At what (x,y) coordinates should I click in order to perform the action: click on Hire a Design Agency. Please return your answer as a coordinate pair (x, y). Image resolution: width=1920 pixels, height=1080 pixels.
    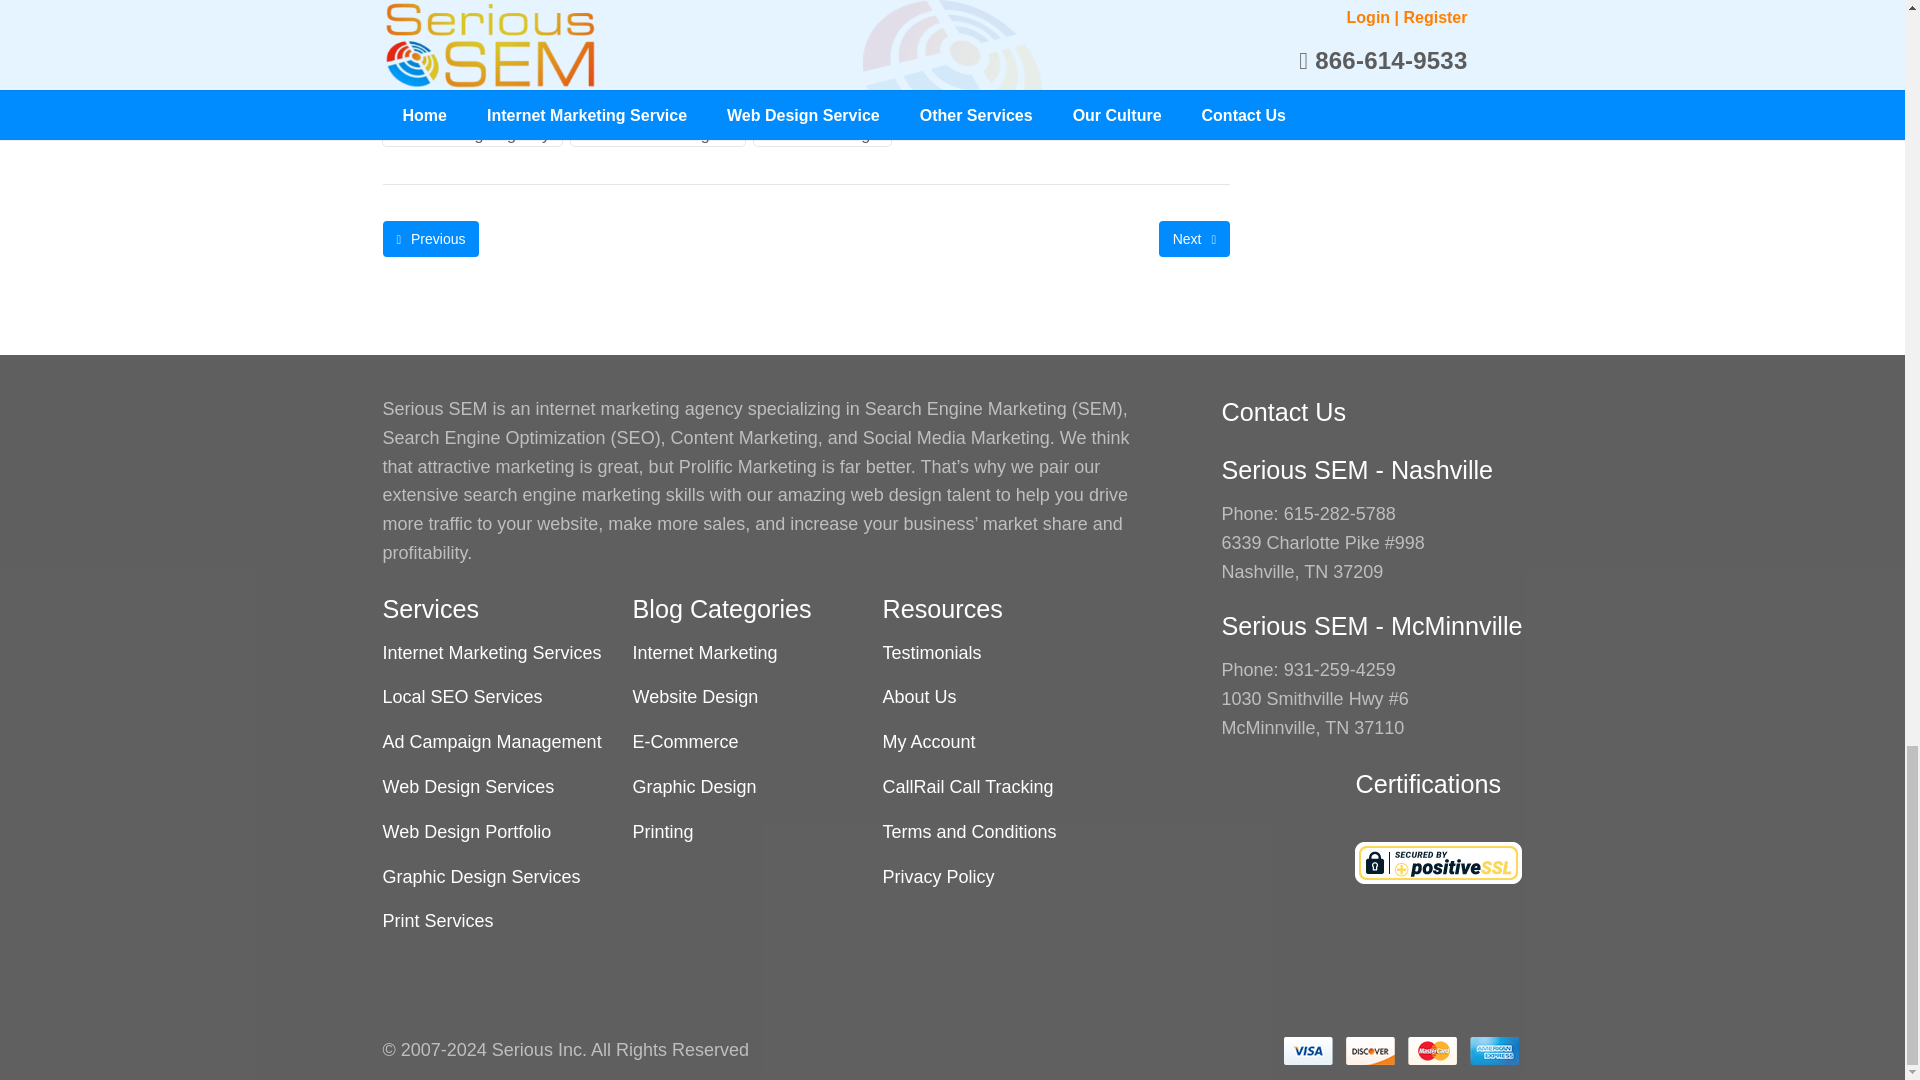
    Looking at the image, I should click on (472, 134).